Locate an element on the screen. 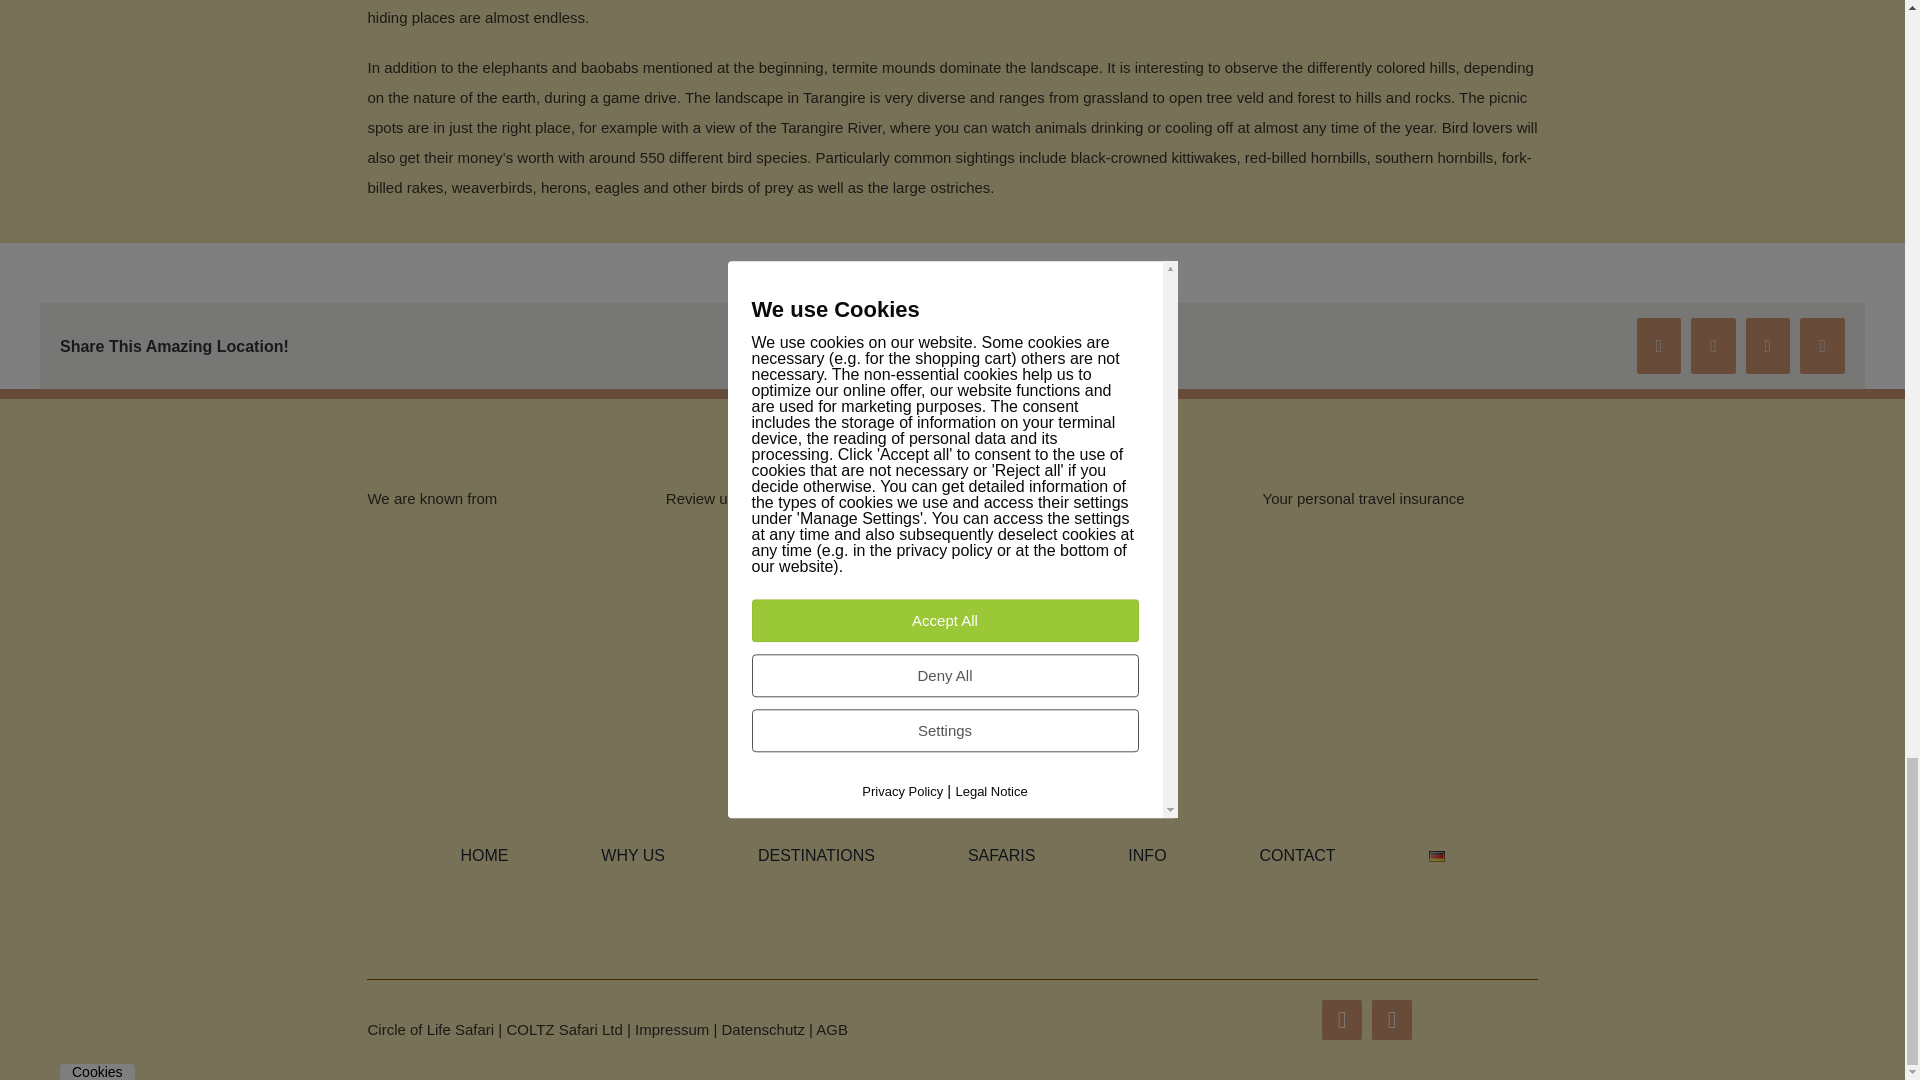 The height and width of the screenshot is (1080, 1920). WHY US is located at coordinates (632, 856).